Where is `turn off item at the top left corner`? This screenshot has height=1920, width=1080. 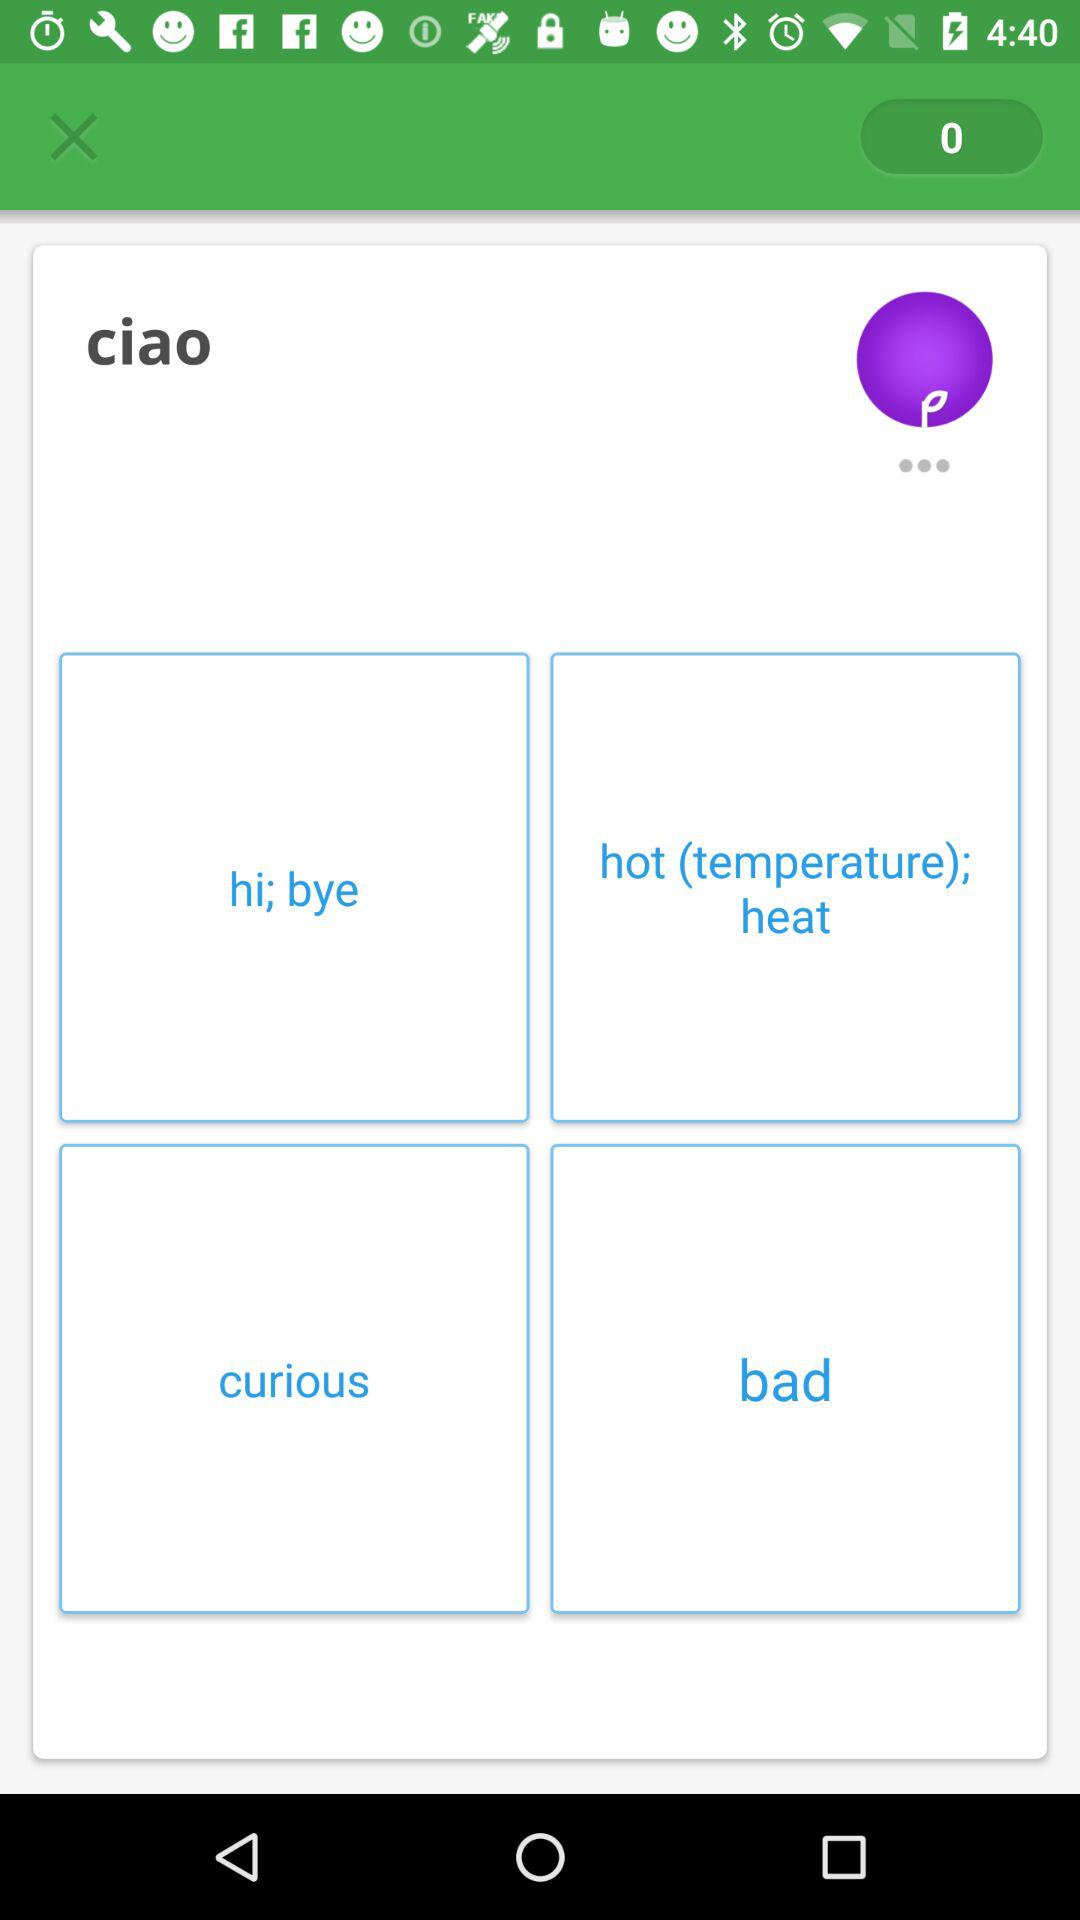
turn off item at the top left corner is located at coordinates (73, 136).